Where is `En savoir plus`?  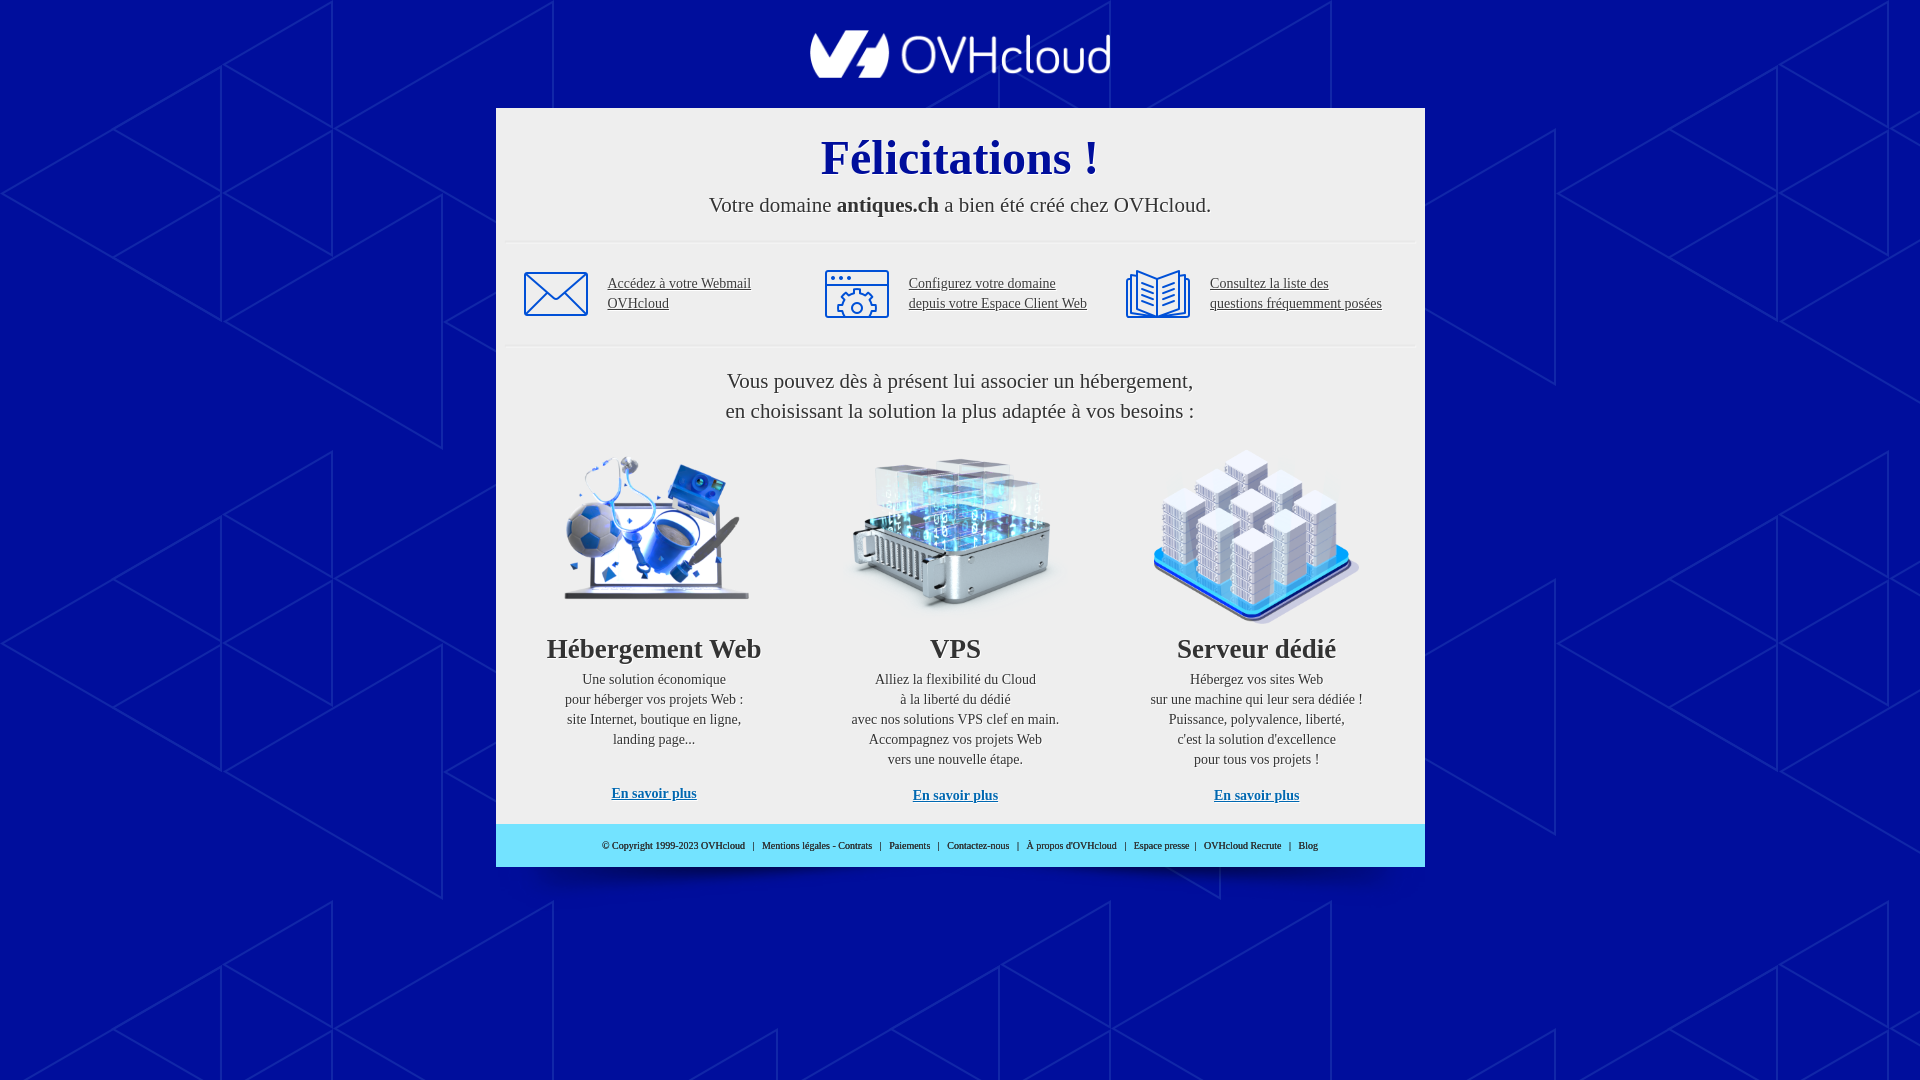 En savoir plus is located at coordinates (1256, 796).